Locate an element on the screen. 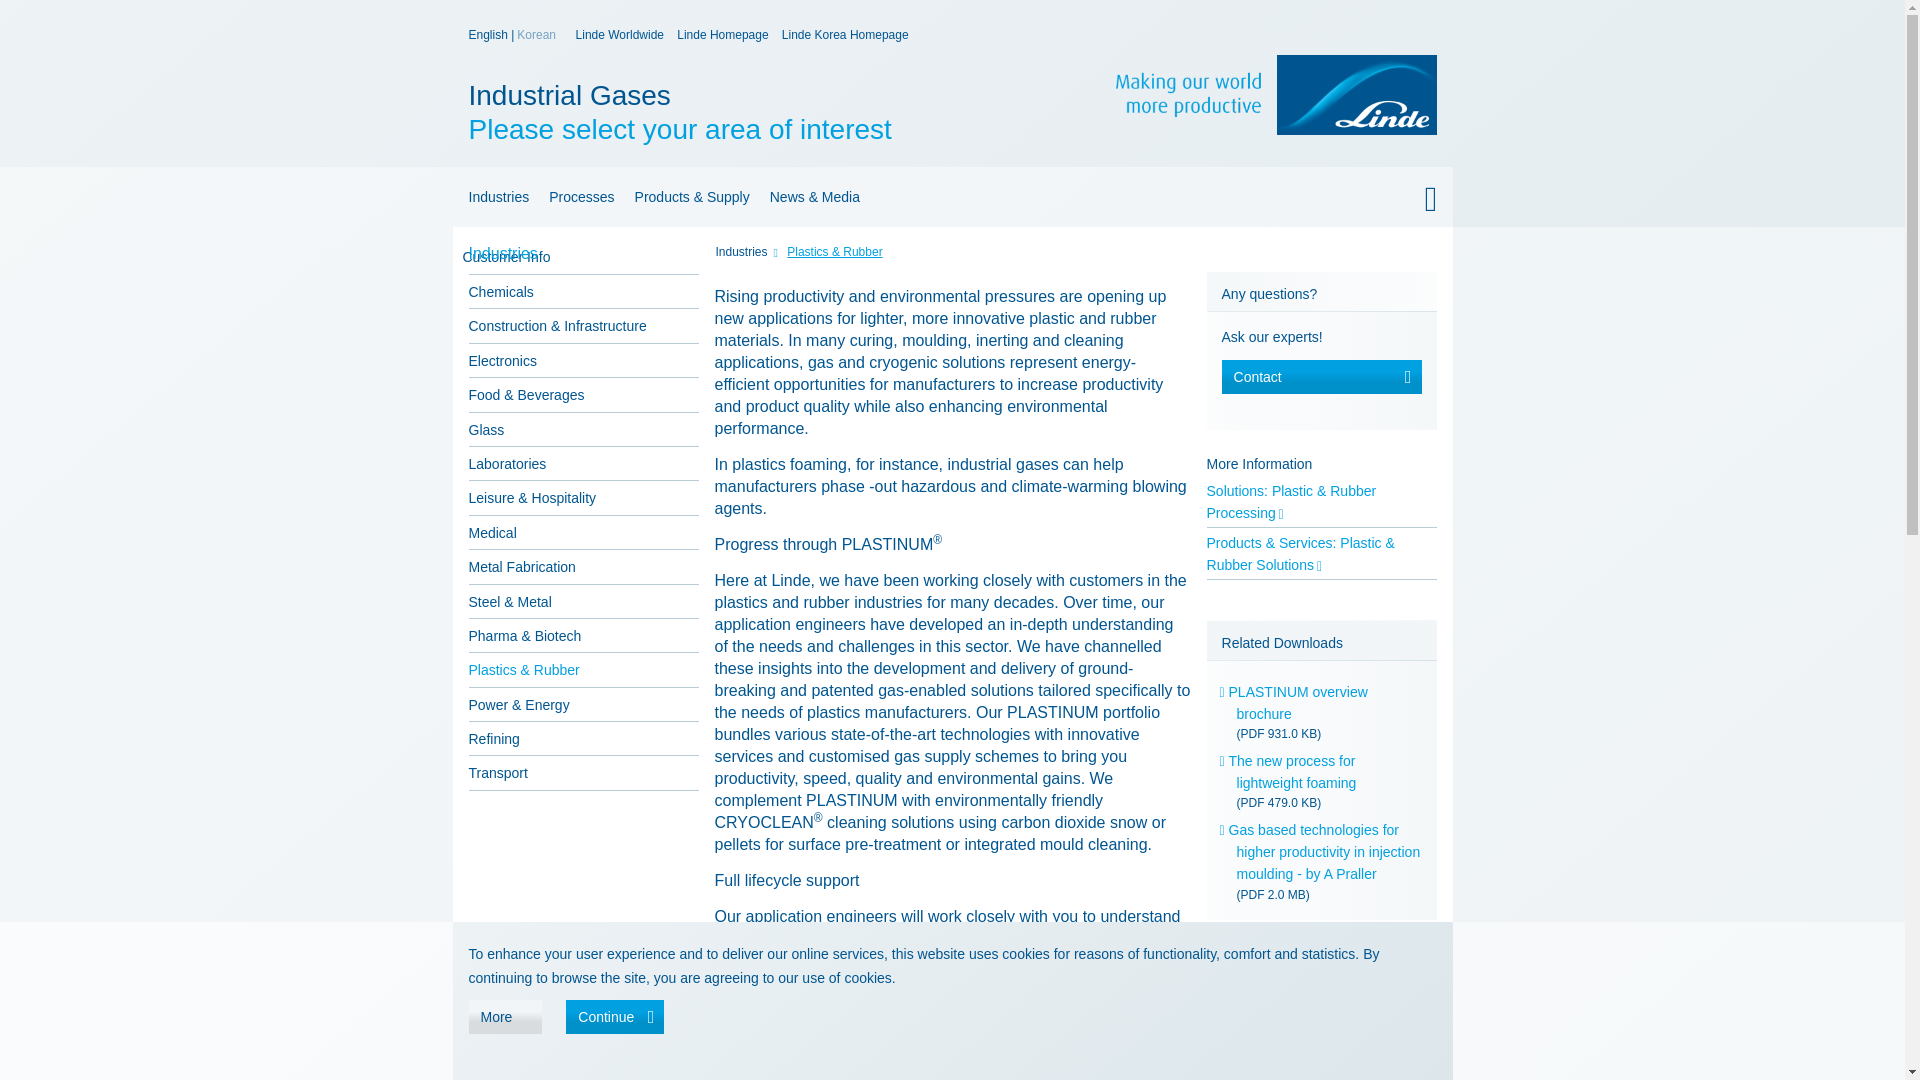 This screenshot has height=1080, width=1920. Linde Worldwide is located at coordinates (495, 196).